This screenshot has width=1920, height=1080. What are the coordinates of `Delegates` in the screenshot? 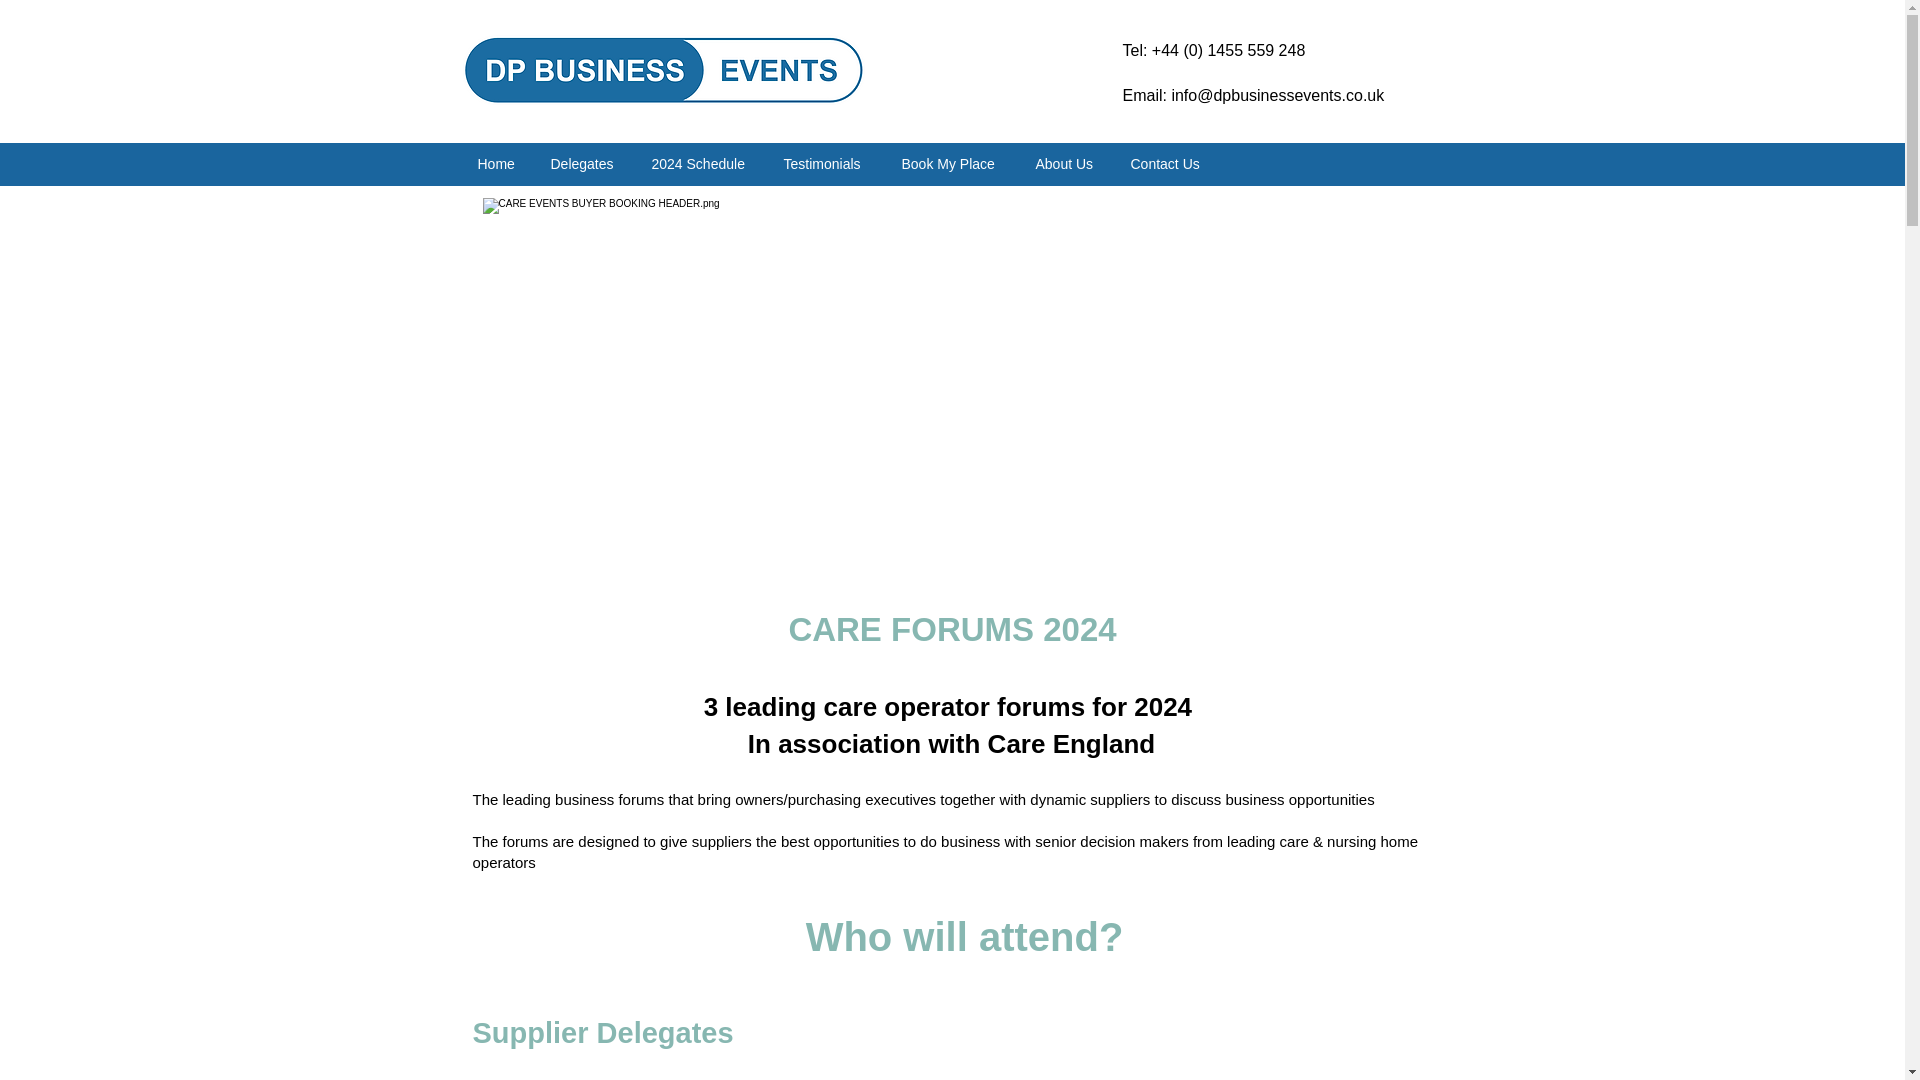 It's located at (586, 164).